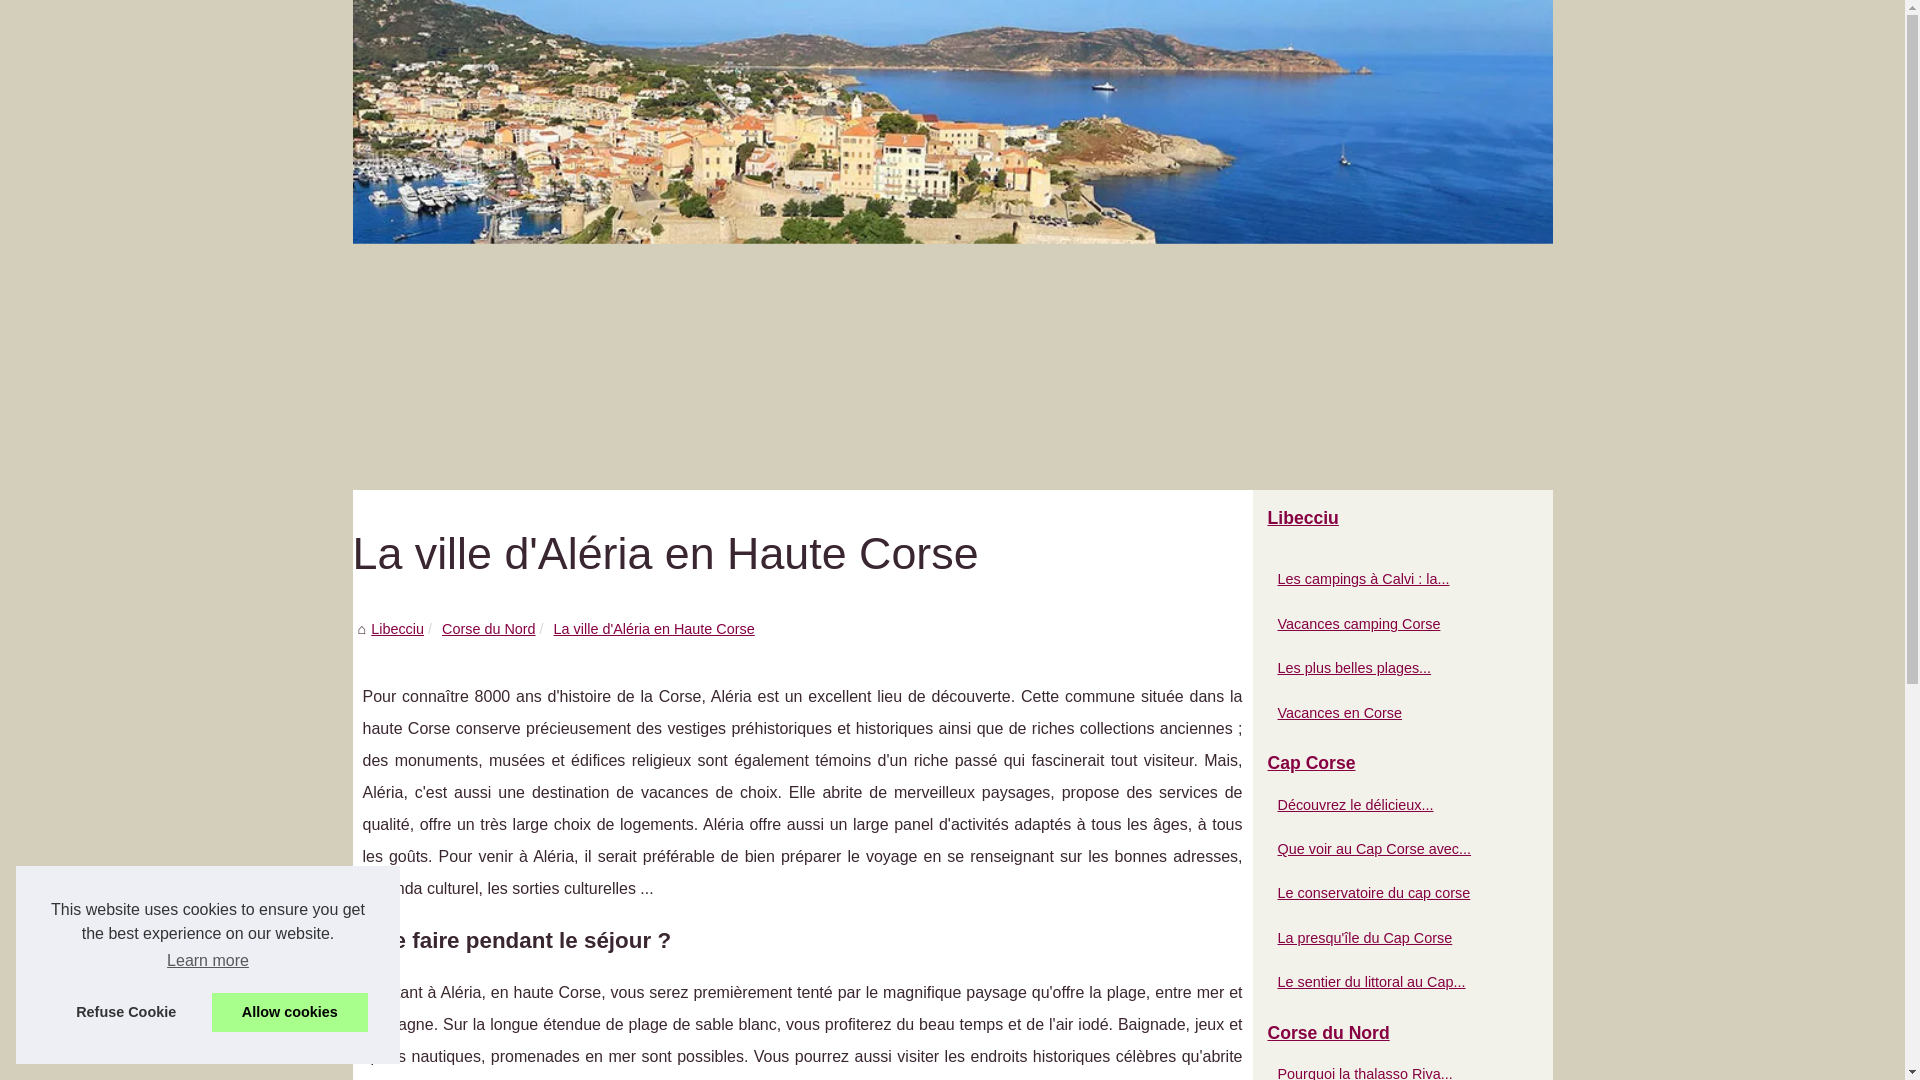 This screenshot has width=1920, height=1080. I want to click on Corse du Nord, so click(489, 629).